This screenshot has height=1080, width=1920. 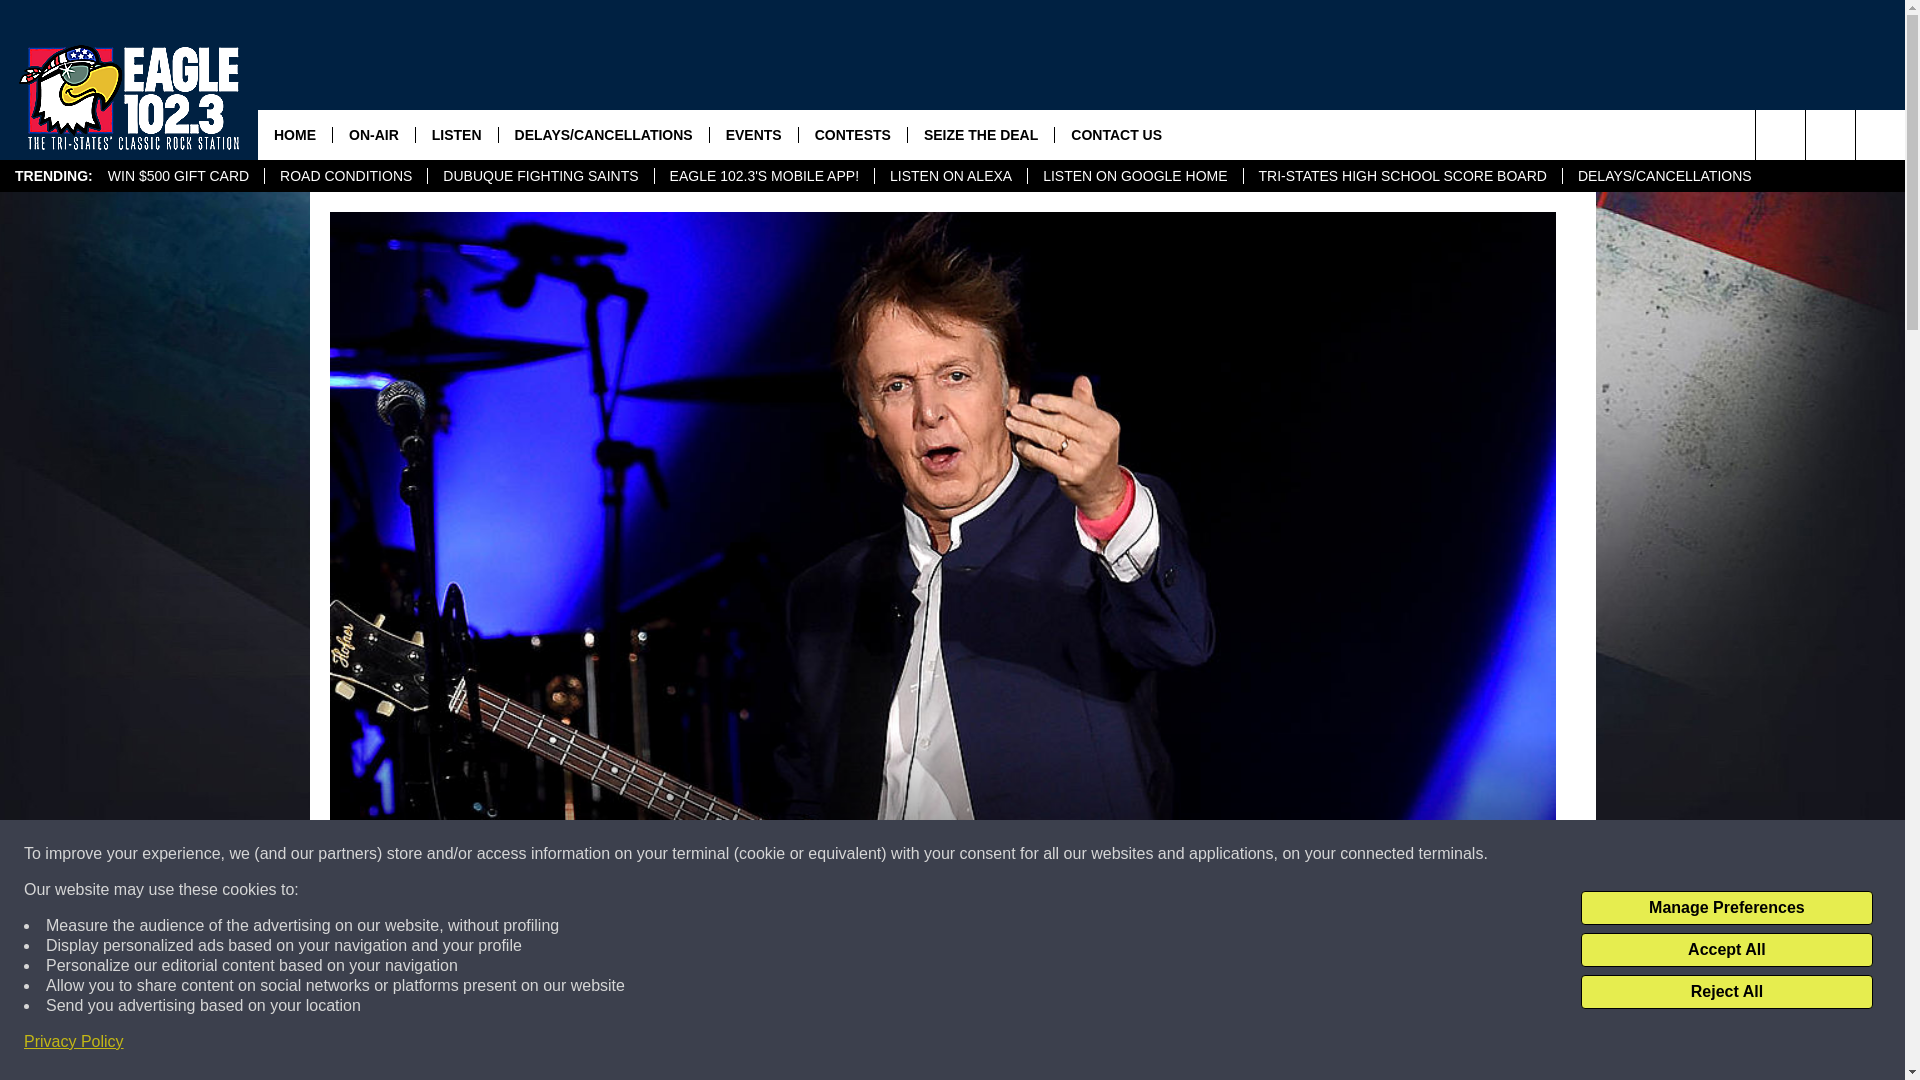 What do you see at coordinates (1202, 1044) in the screenshot?
I see `Share on Twitter` at bounding box center [1202, 1044].